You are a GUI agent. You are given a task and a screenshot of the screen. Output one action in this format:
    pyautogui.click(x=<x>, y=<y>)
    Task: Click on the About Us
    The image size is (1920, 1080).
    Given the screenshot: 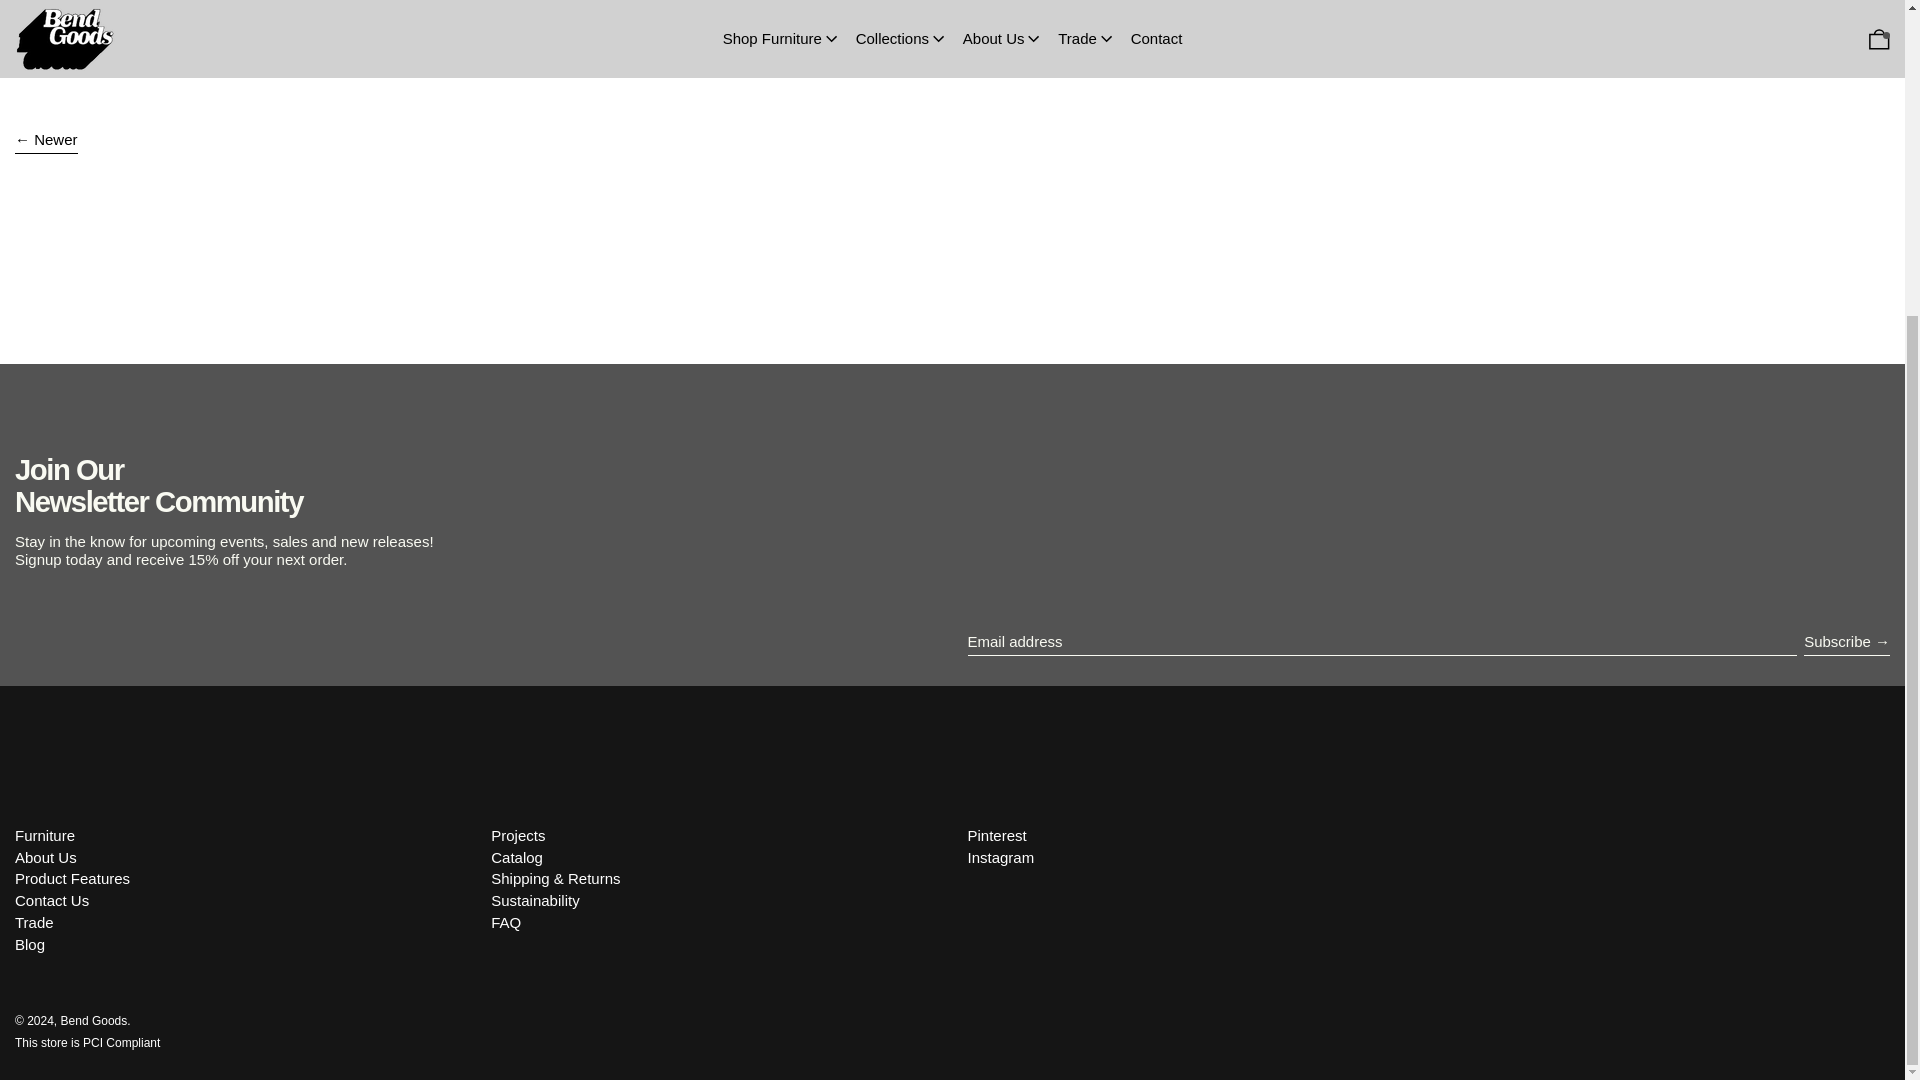 What is the action you would take?
    pyautogui.click(x=46, y=857)
    